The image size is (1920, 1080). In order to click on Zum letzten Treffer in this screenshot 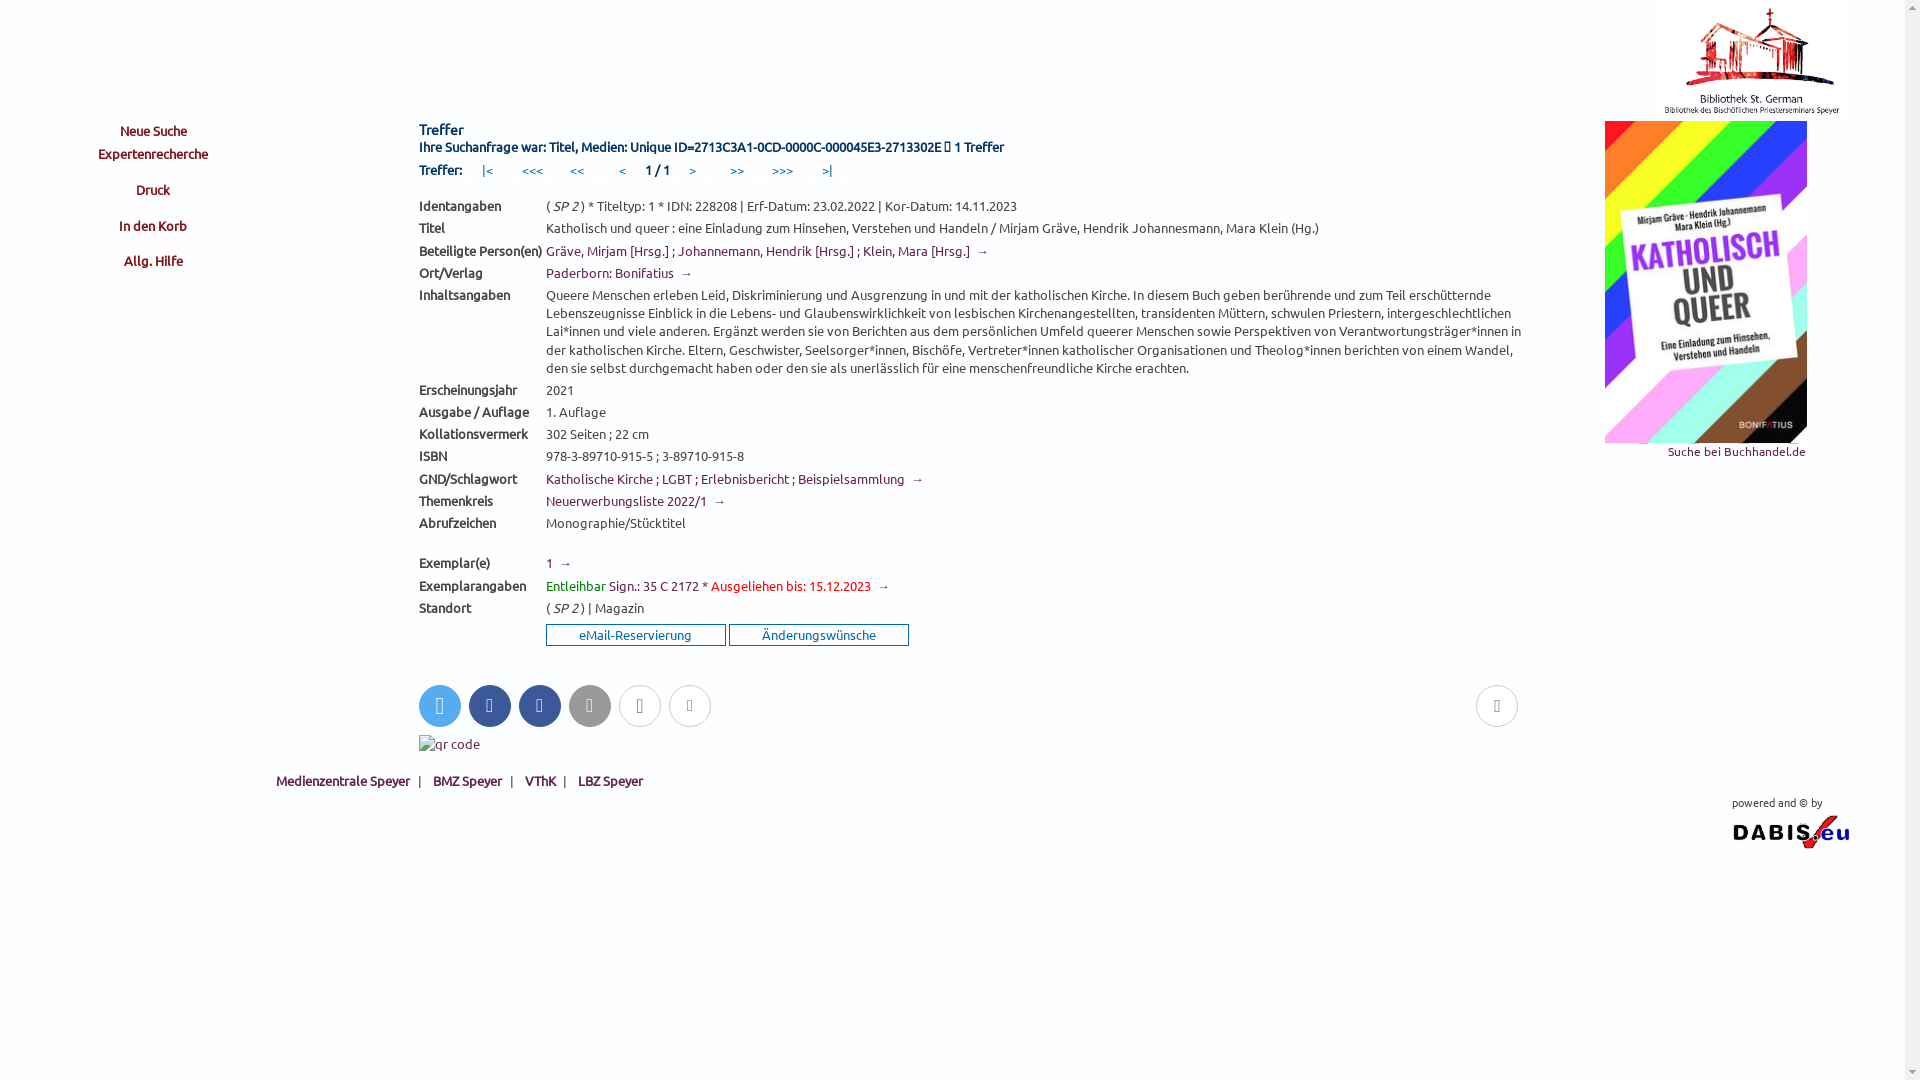, I will do `click(828, 170)`.